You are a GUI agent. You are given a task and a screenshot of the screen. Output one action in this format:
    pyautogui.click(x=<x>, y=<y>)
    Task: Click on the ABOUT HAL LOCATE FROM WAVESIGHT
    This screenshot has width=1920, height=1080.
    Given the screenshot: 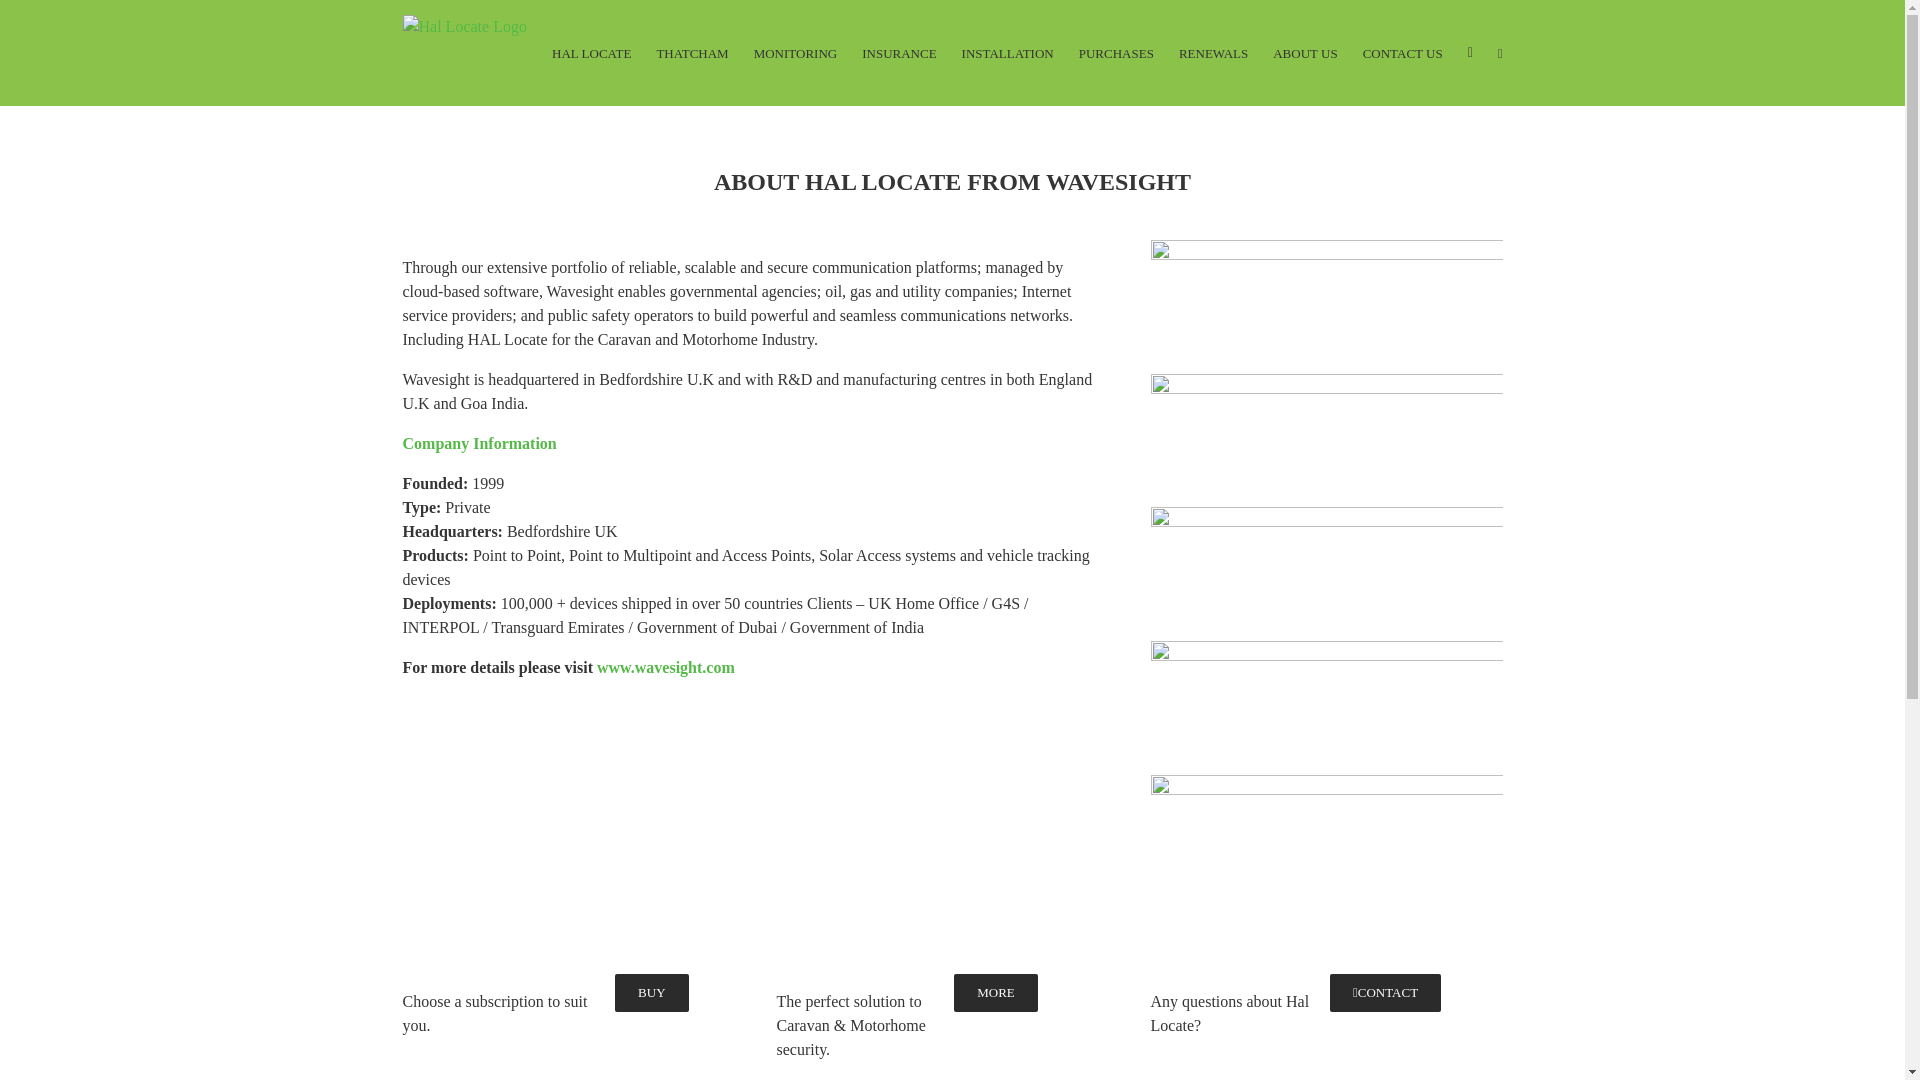 What is the action you would take?
    pyautogui.click(x=951, y=191)
    